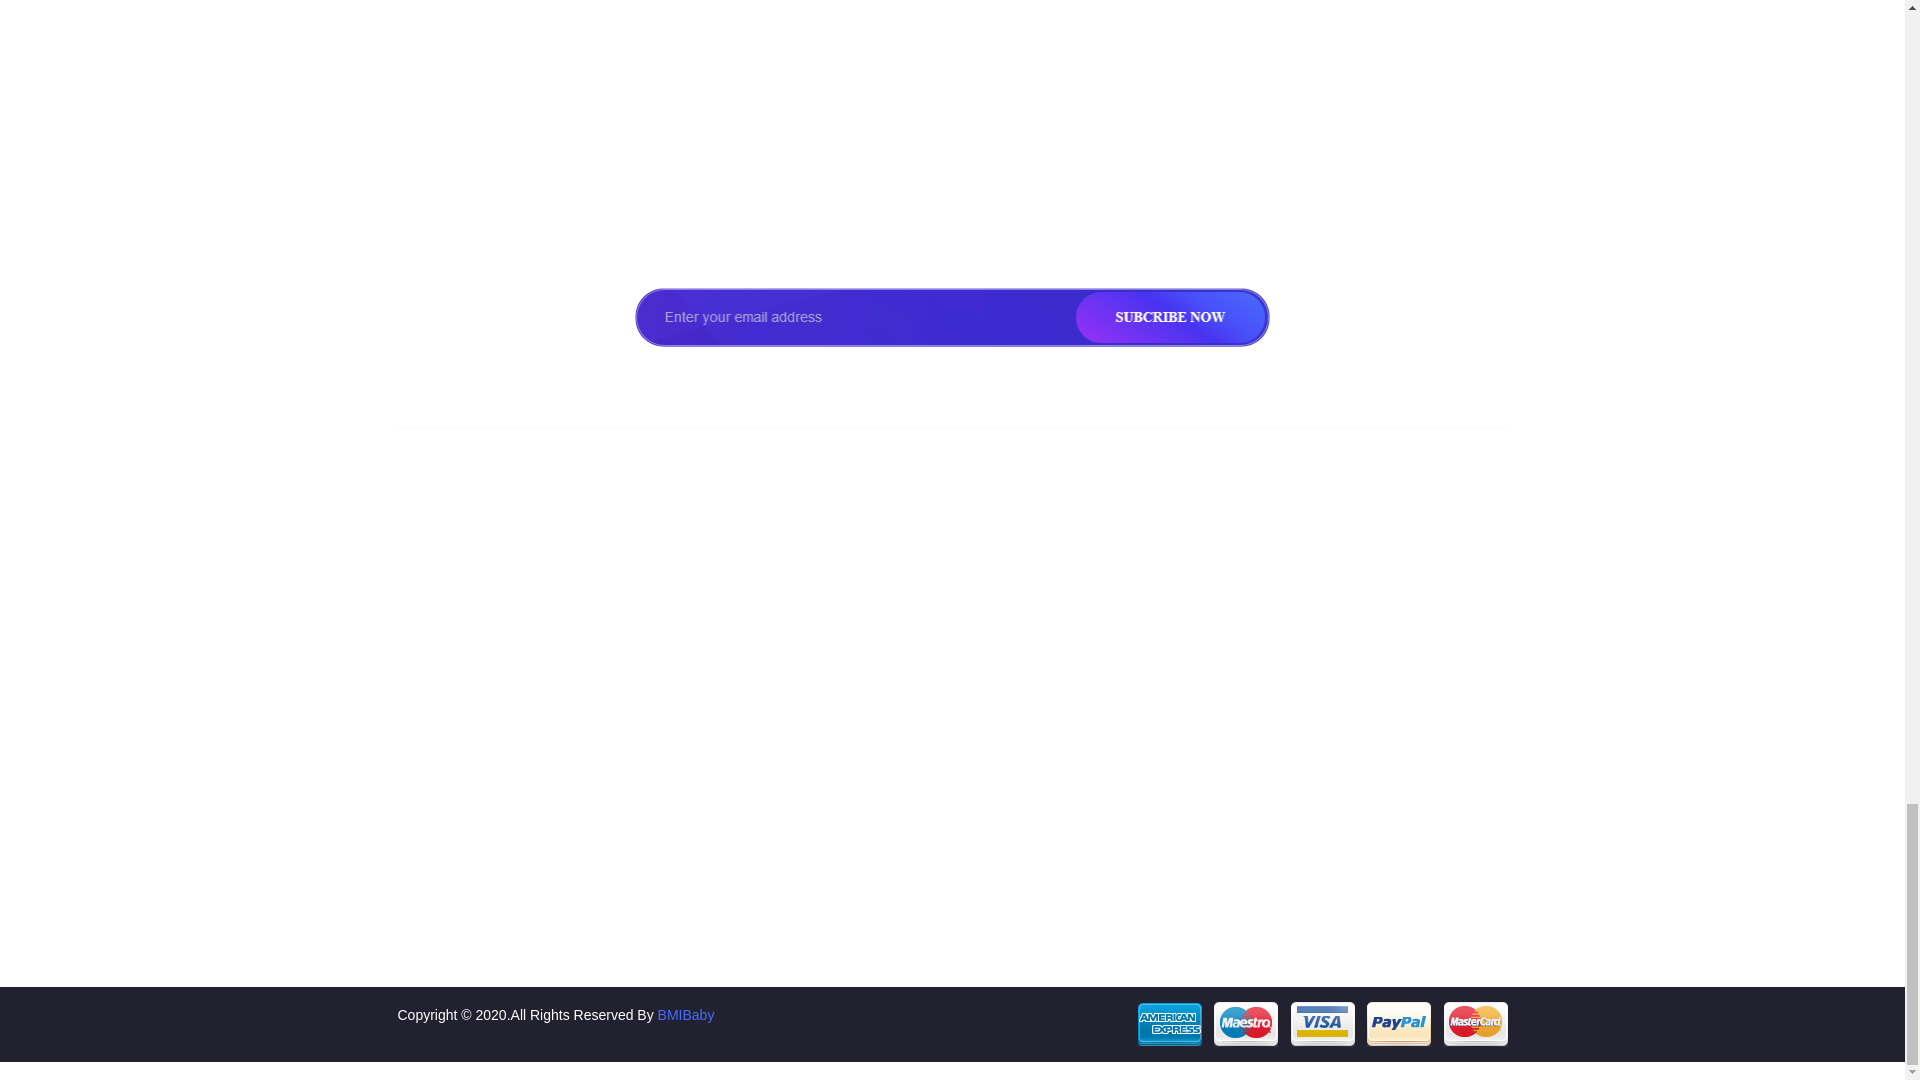 This screenshot has width=1920, height=1080. I want to click on Car Hire Mexico, so click(1100, 734).